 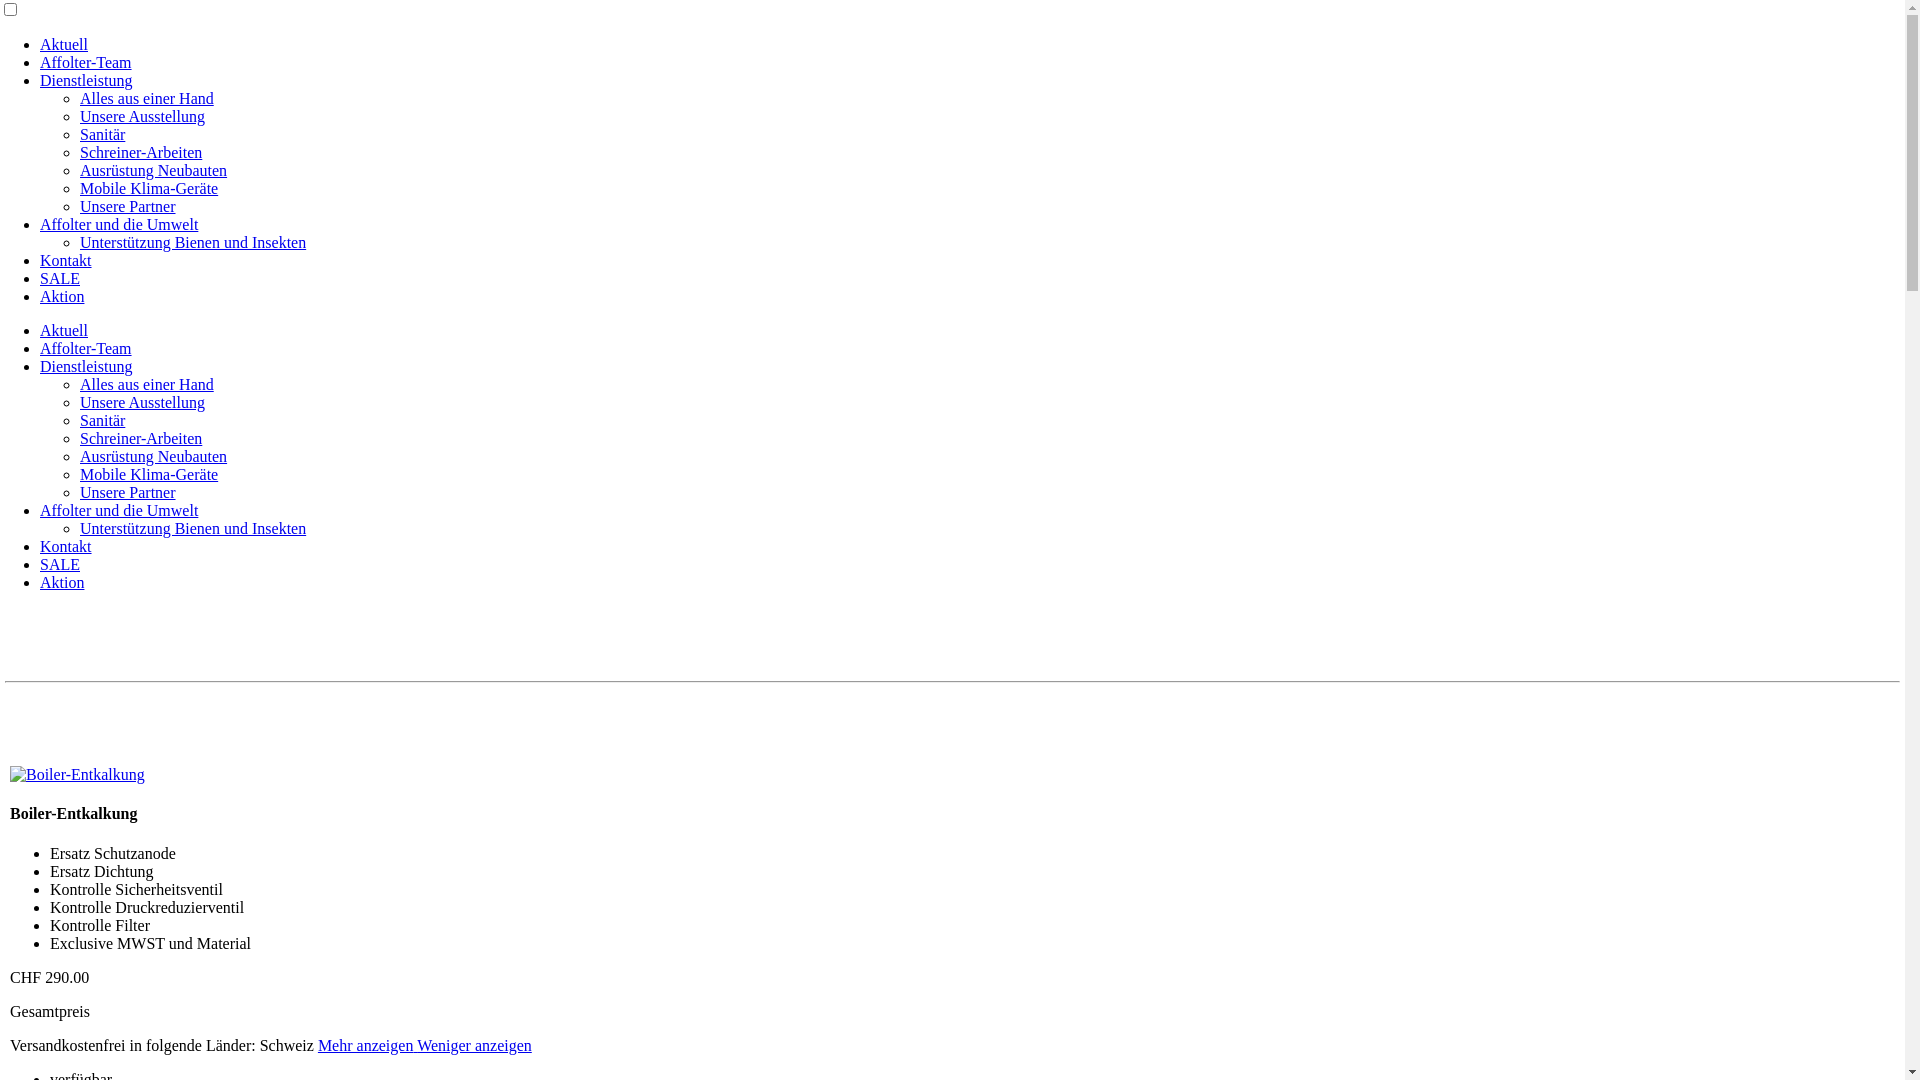 What do you see at coordinates (141, 438) in the screenshot?
I see `Schreiner-Arbeiten` at bounding box center [141, 438].